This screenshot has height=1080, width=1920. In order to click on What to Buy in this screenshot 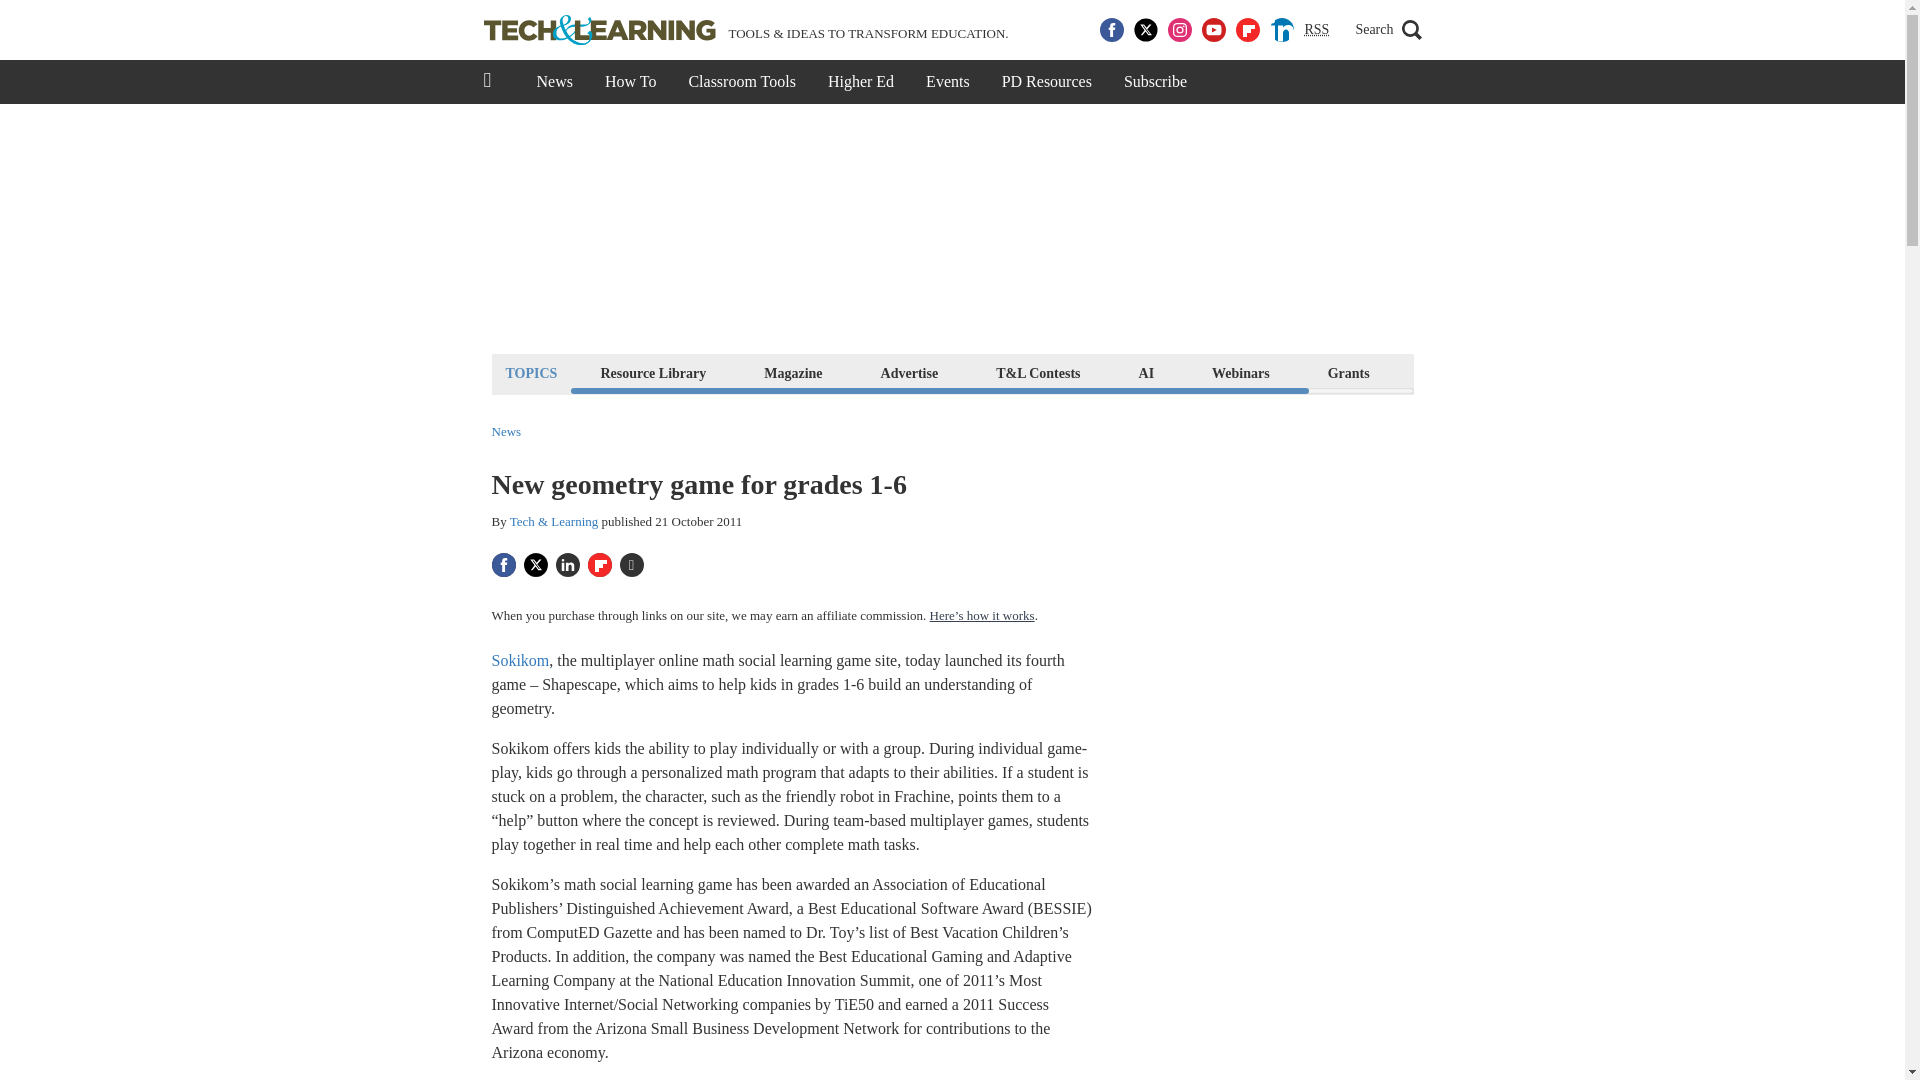, I will do `click(1466, 372)`.